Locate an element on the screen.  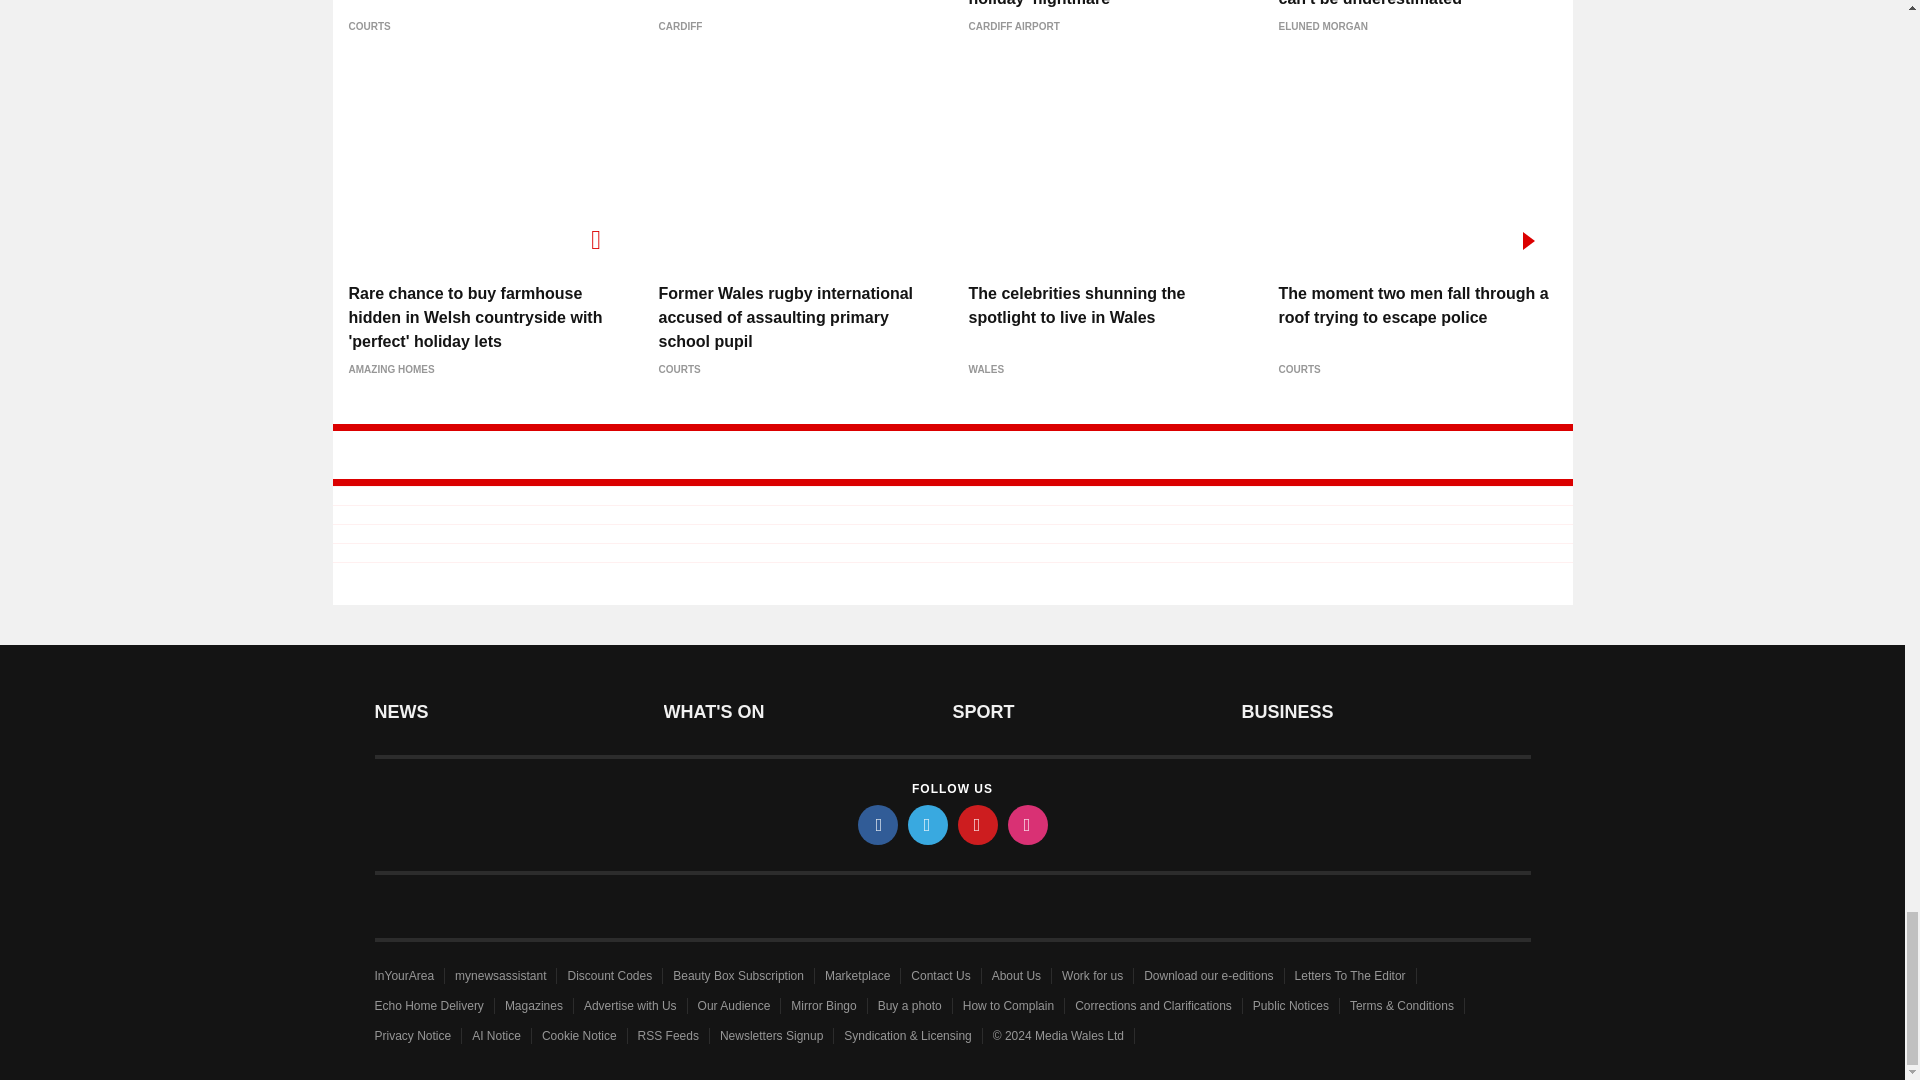
facebook is located at coordinates (878, 824).